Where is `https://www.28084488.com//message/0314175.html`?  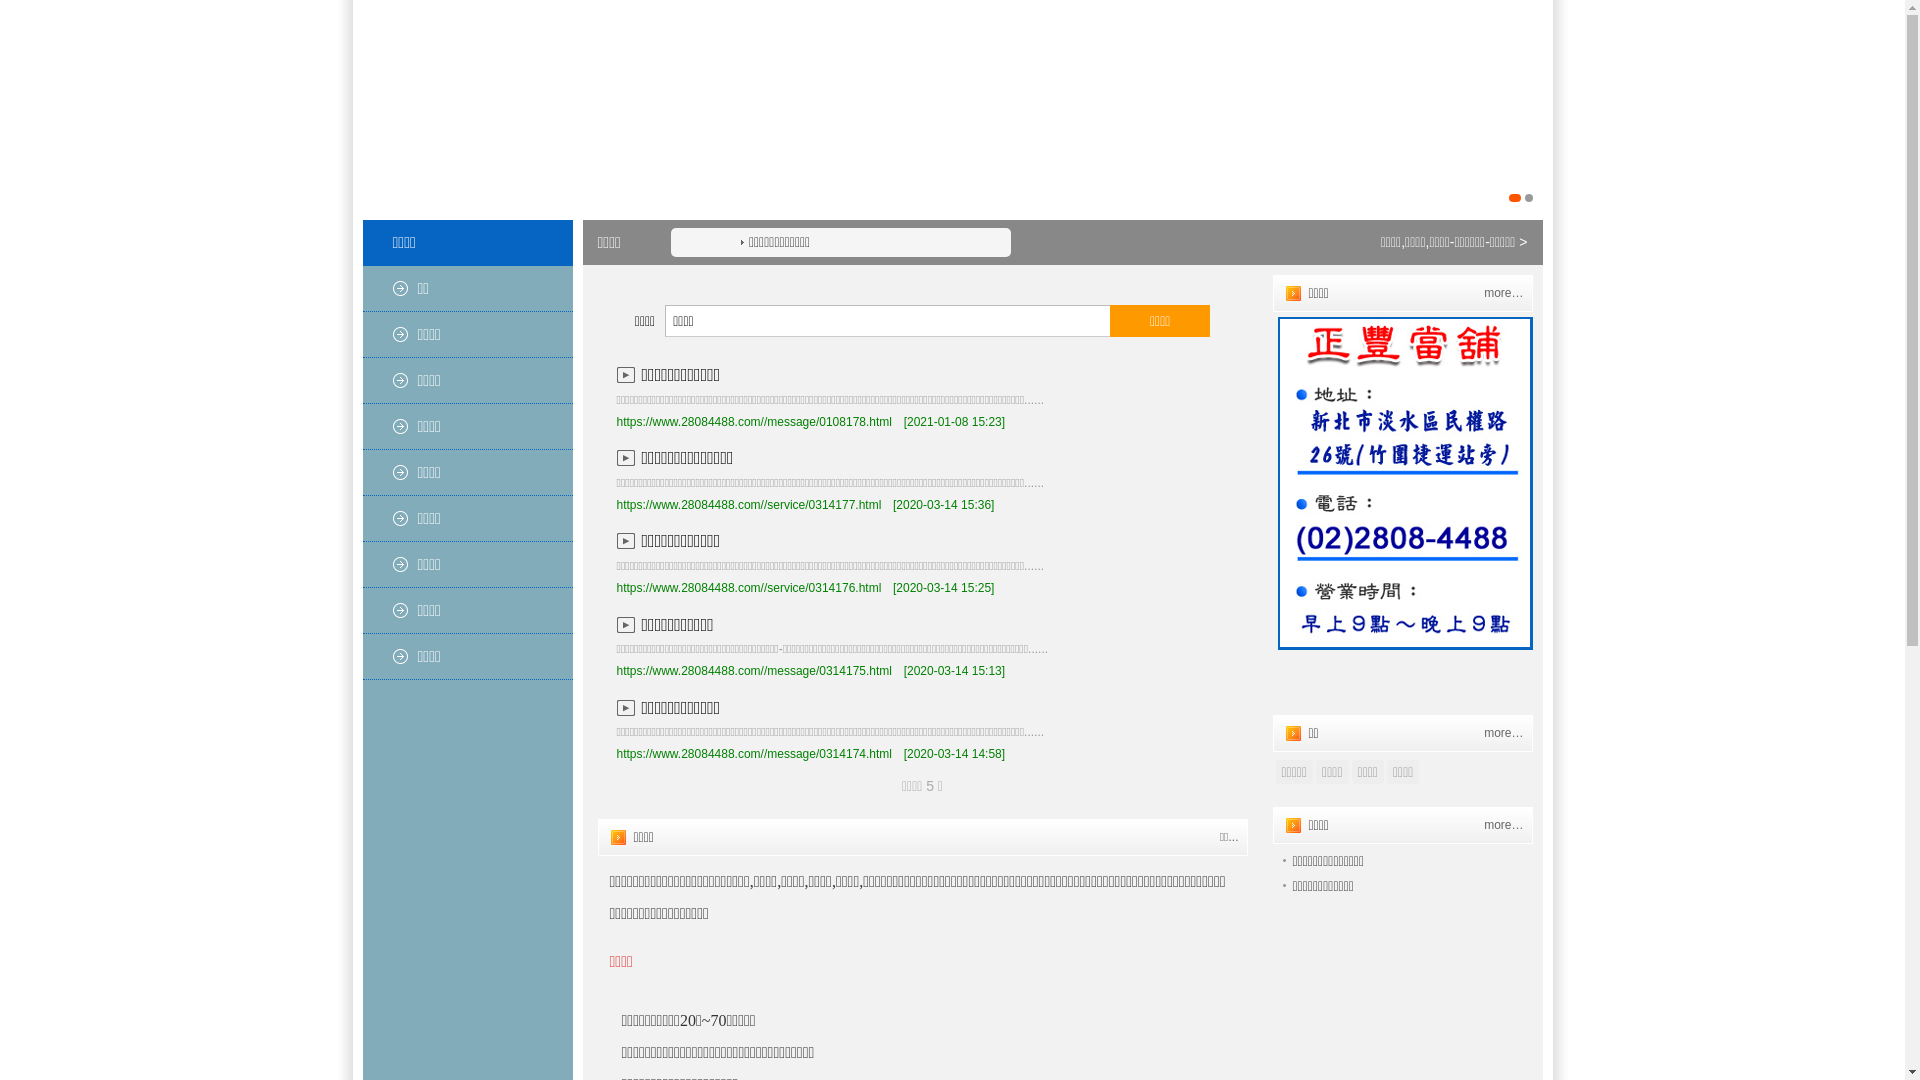 https://www.28084488.com//message/0314175.html is located at coordinates (754, 671).